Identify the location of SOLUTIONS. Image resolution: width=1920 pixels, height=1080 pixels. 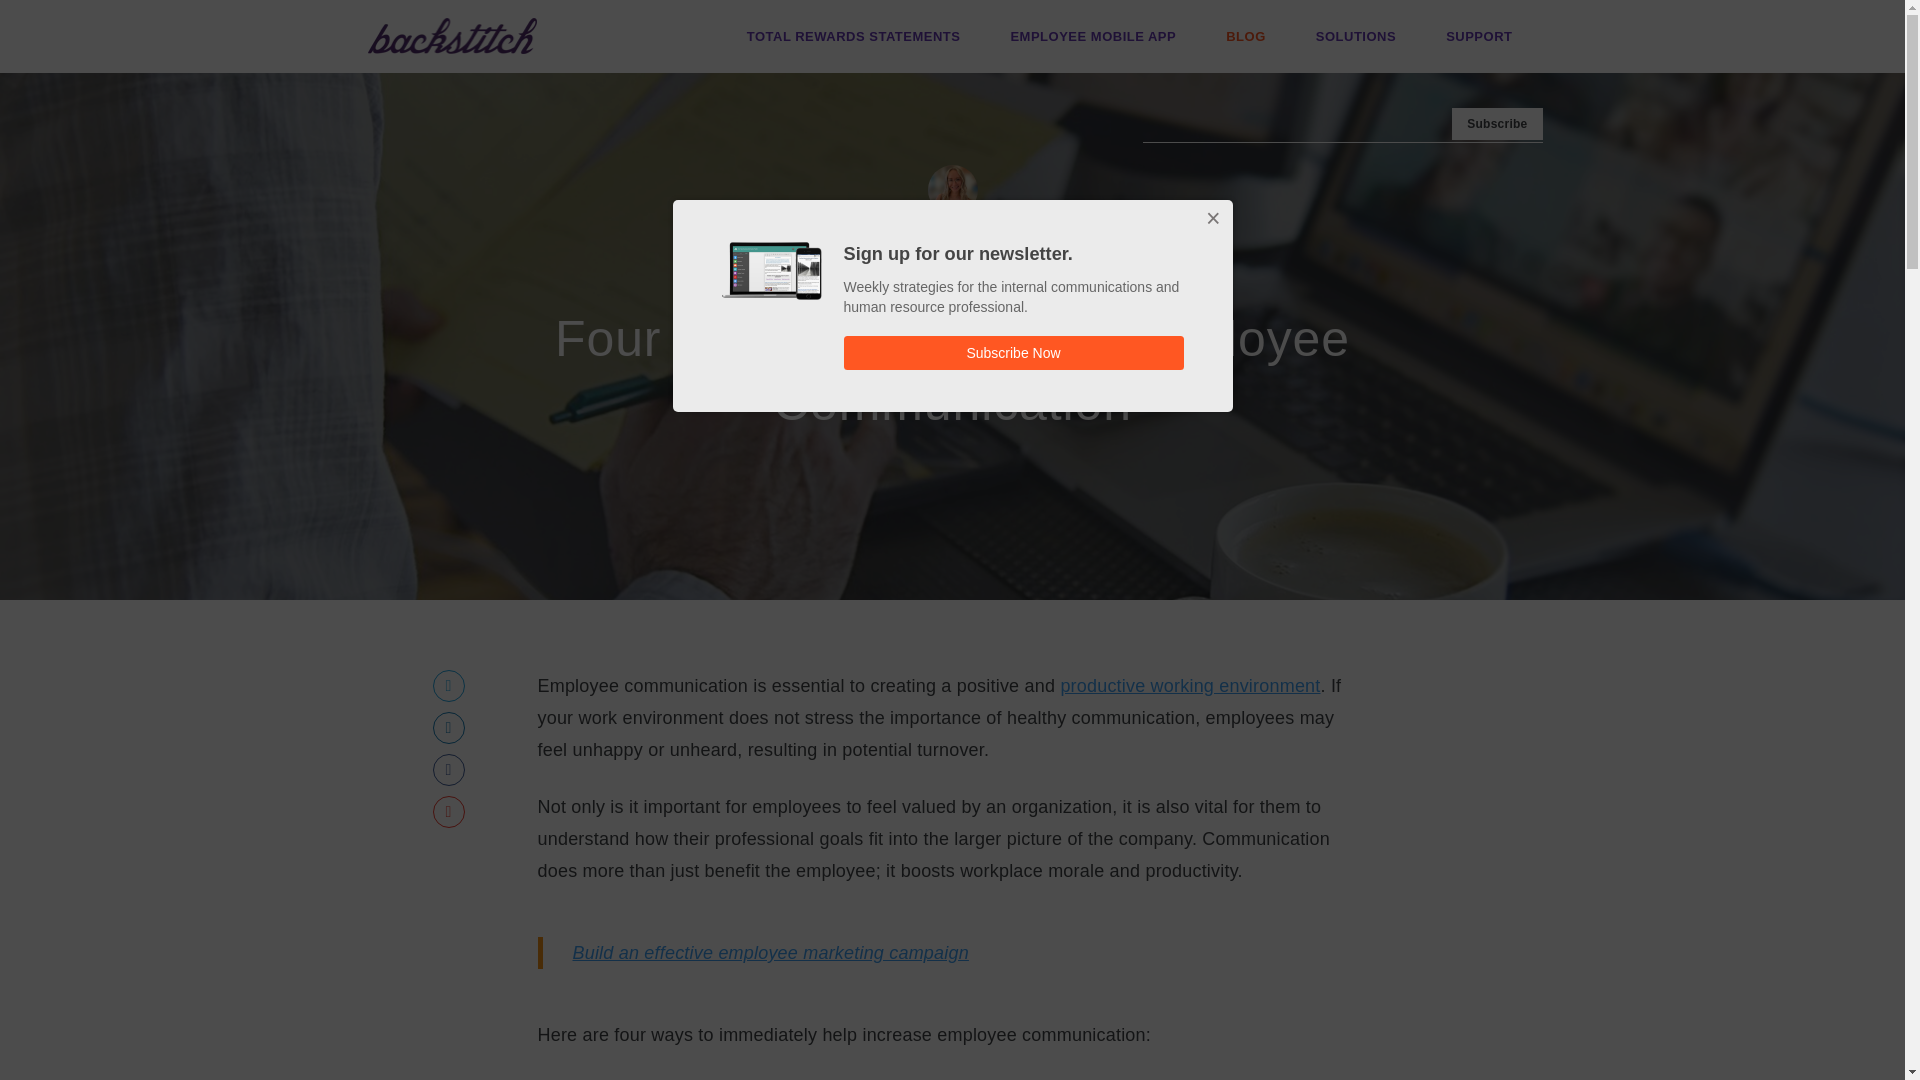
(1355, 36).